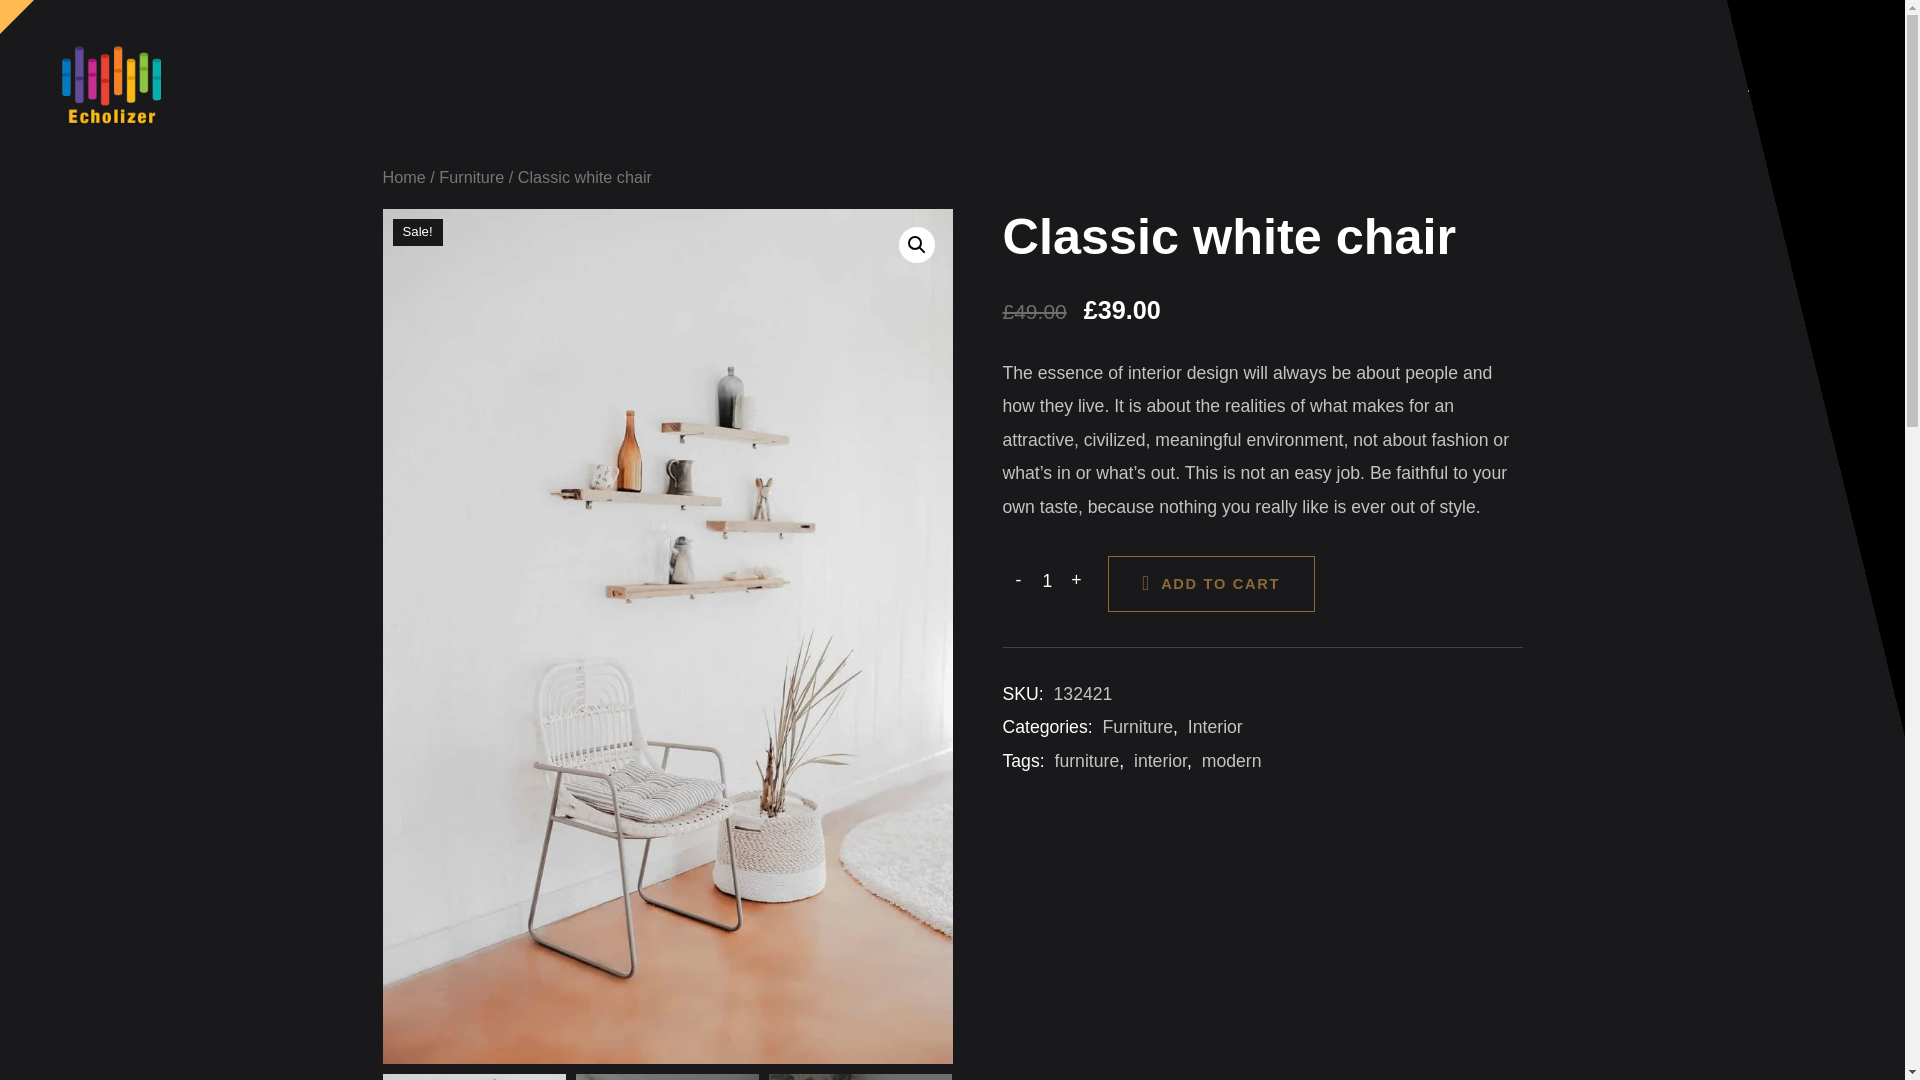 The height and width of the screenshot is (1080, 1920). Describe the element at coordinates (1211, 584) in the screenshot. I see `ADD TO CART` at that location.